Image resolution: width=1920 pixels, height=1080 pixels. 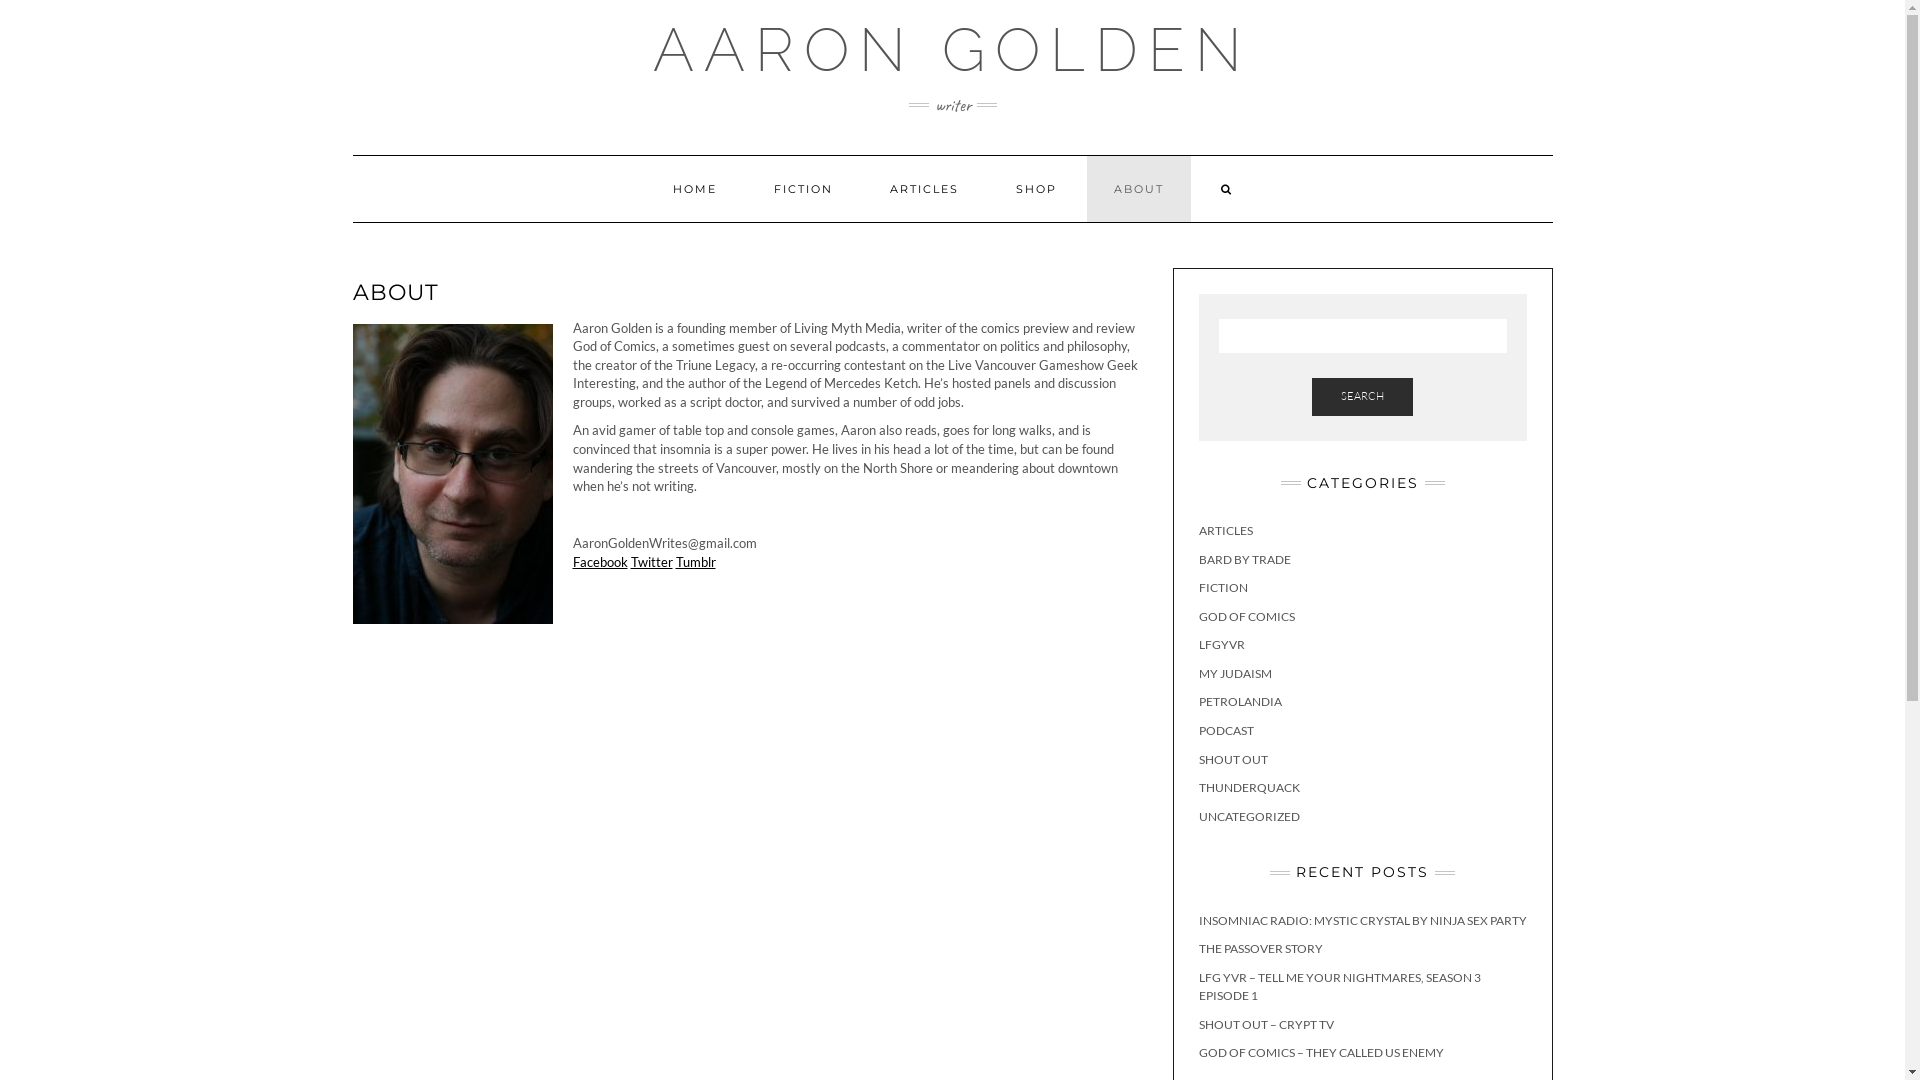 What do you see at coordinates (1362, 397) in the screenshot?
I see `SEARCH` at bounding box center [1362, 397].